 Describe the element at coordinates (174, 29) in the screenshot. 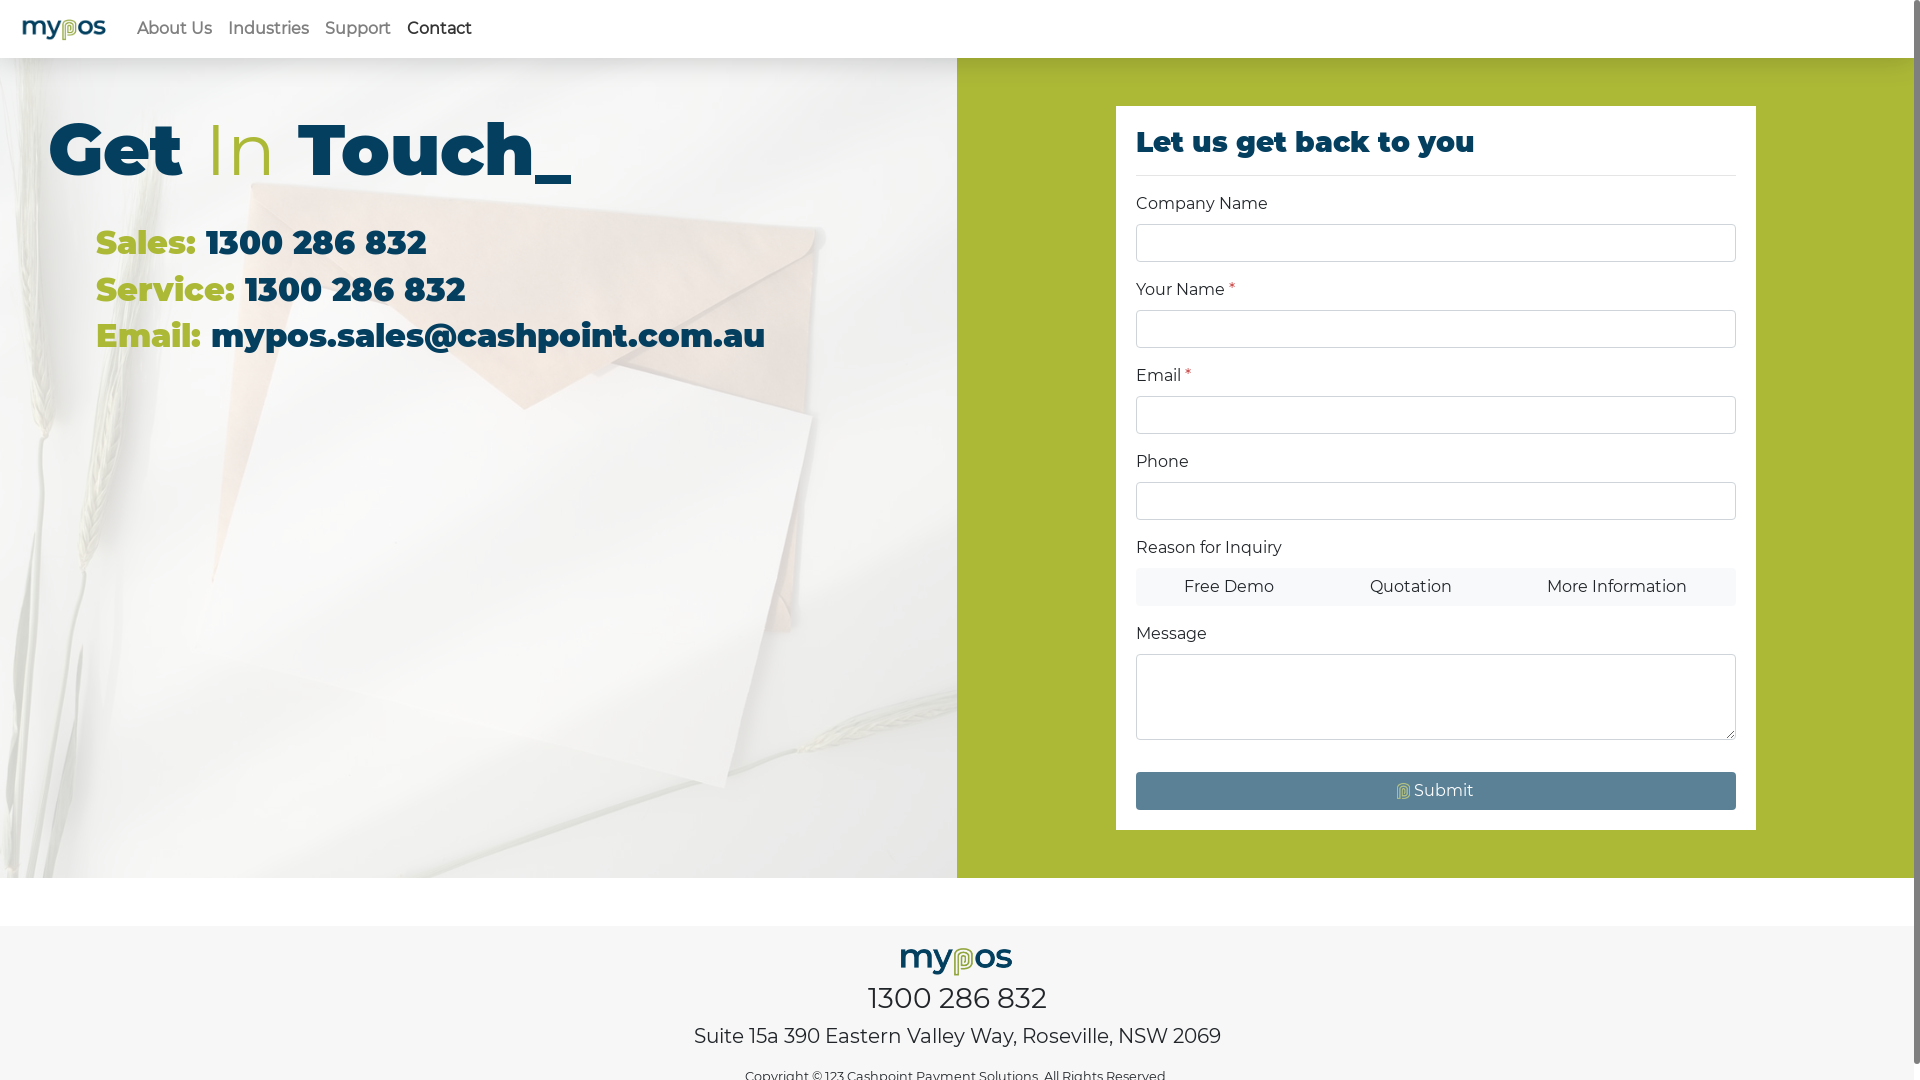

I see `About Us` at that location.